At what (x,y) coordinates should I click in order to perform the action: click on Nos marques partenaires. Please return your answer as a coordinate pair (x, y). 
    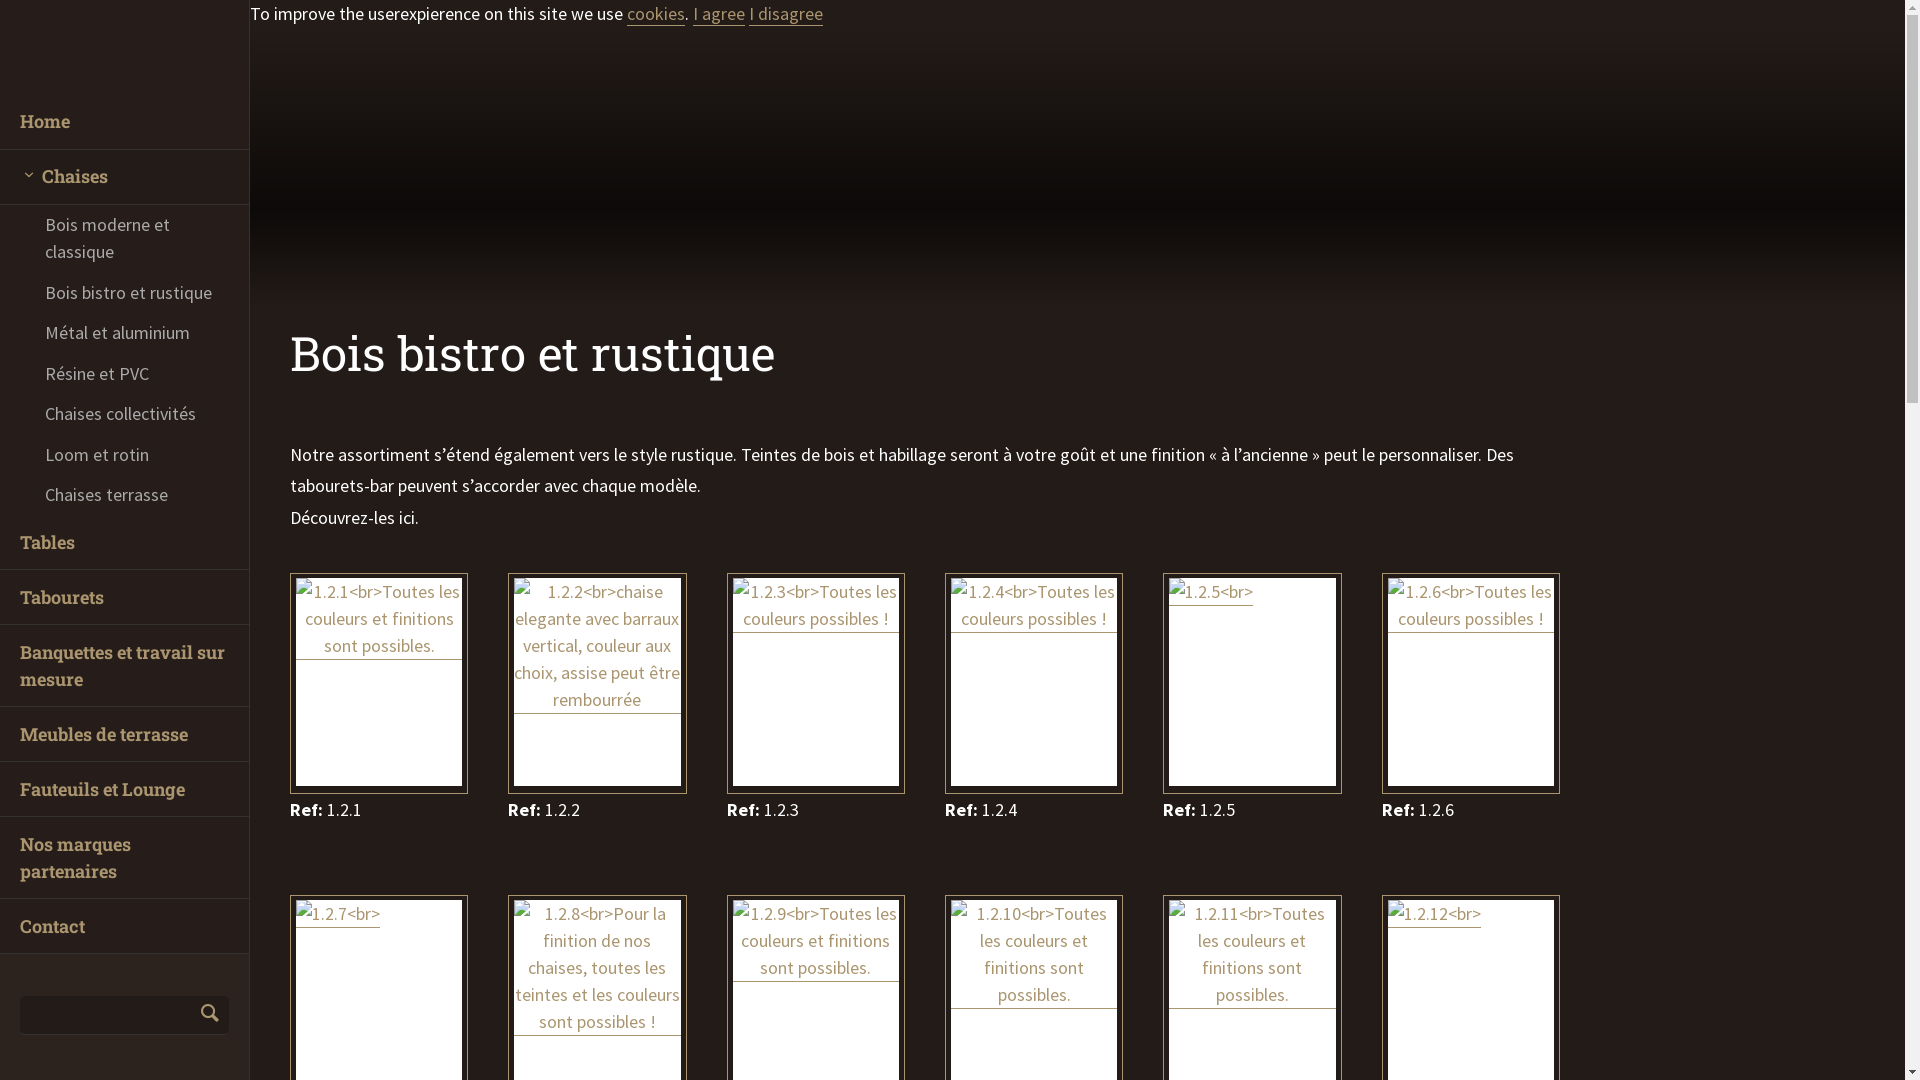
    Looking at the image, I should click on (124, 858).